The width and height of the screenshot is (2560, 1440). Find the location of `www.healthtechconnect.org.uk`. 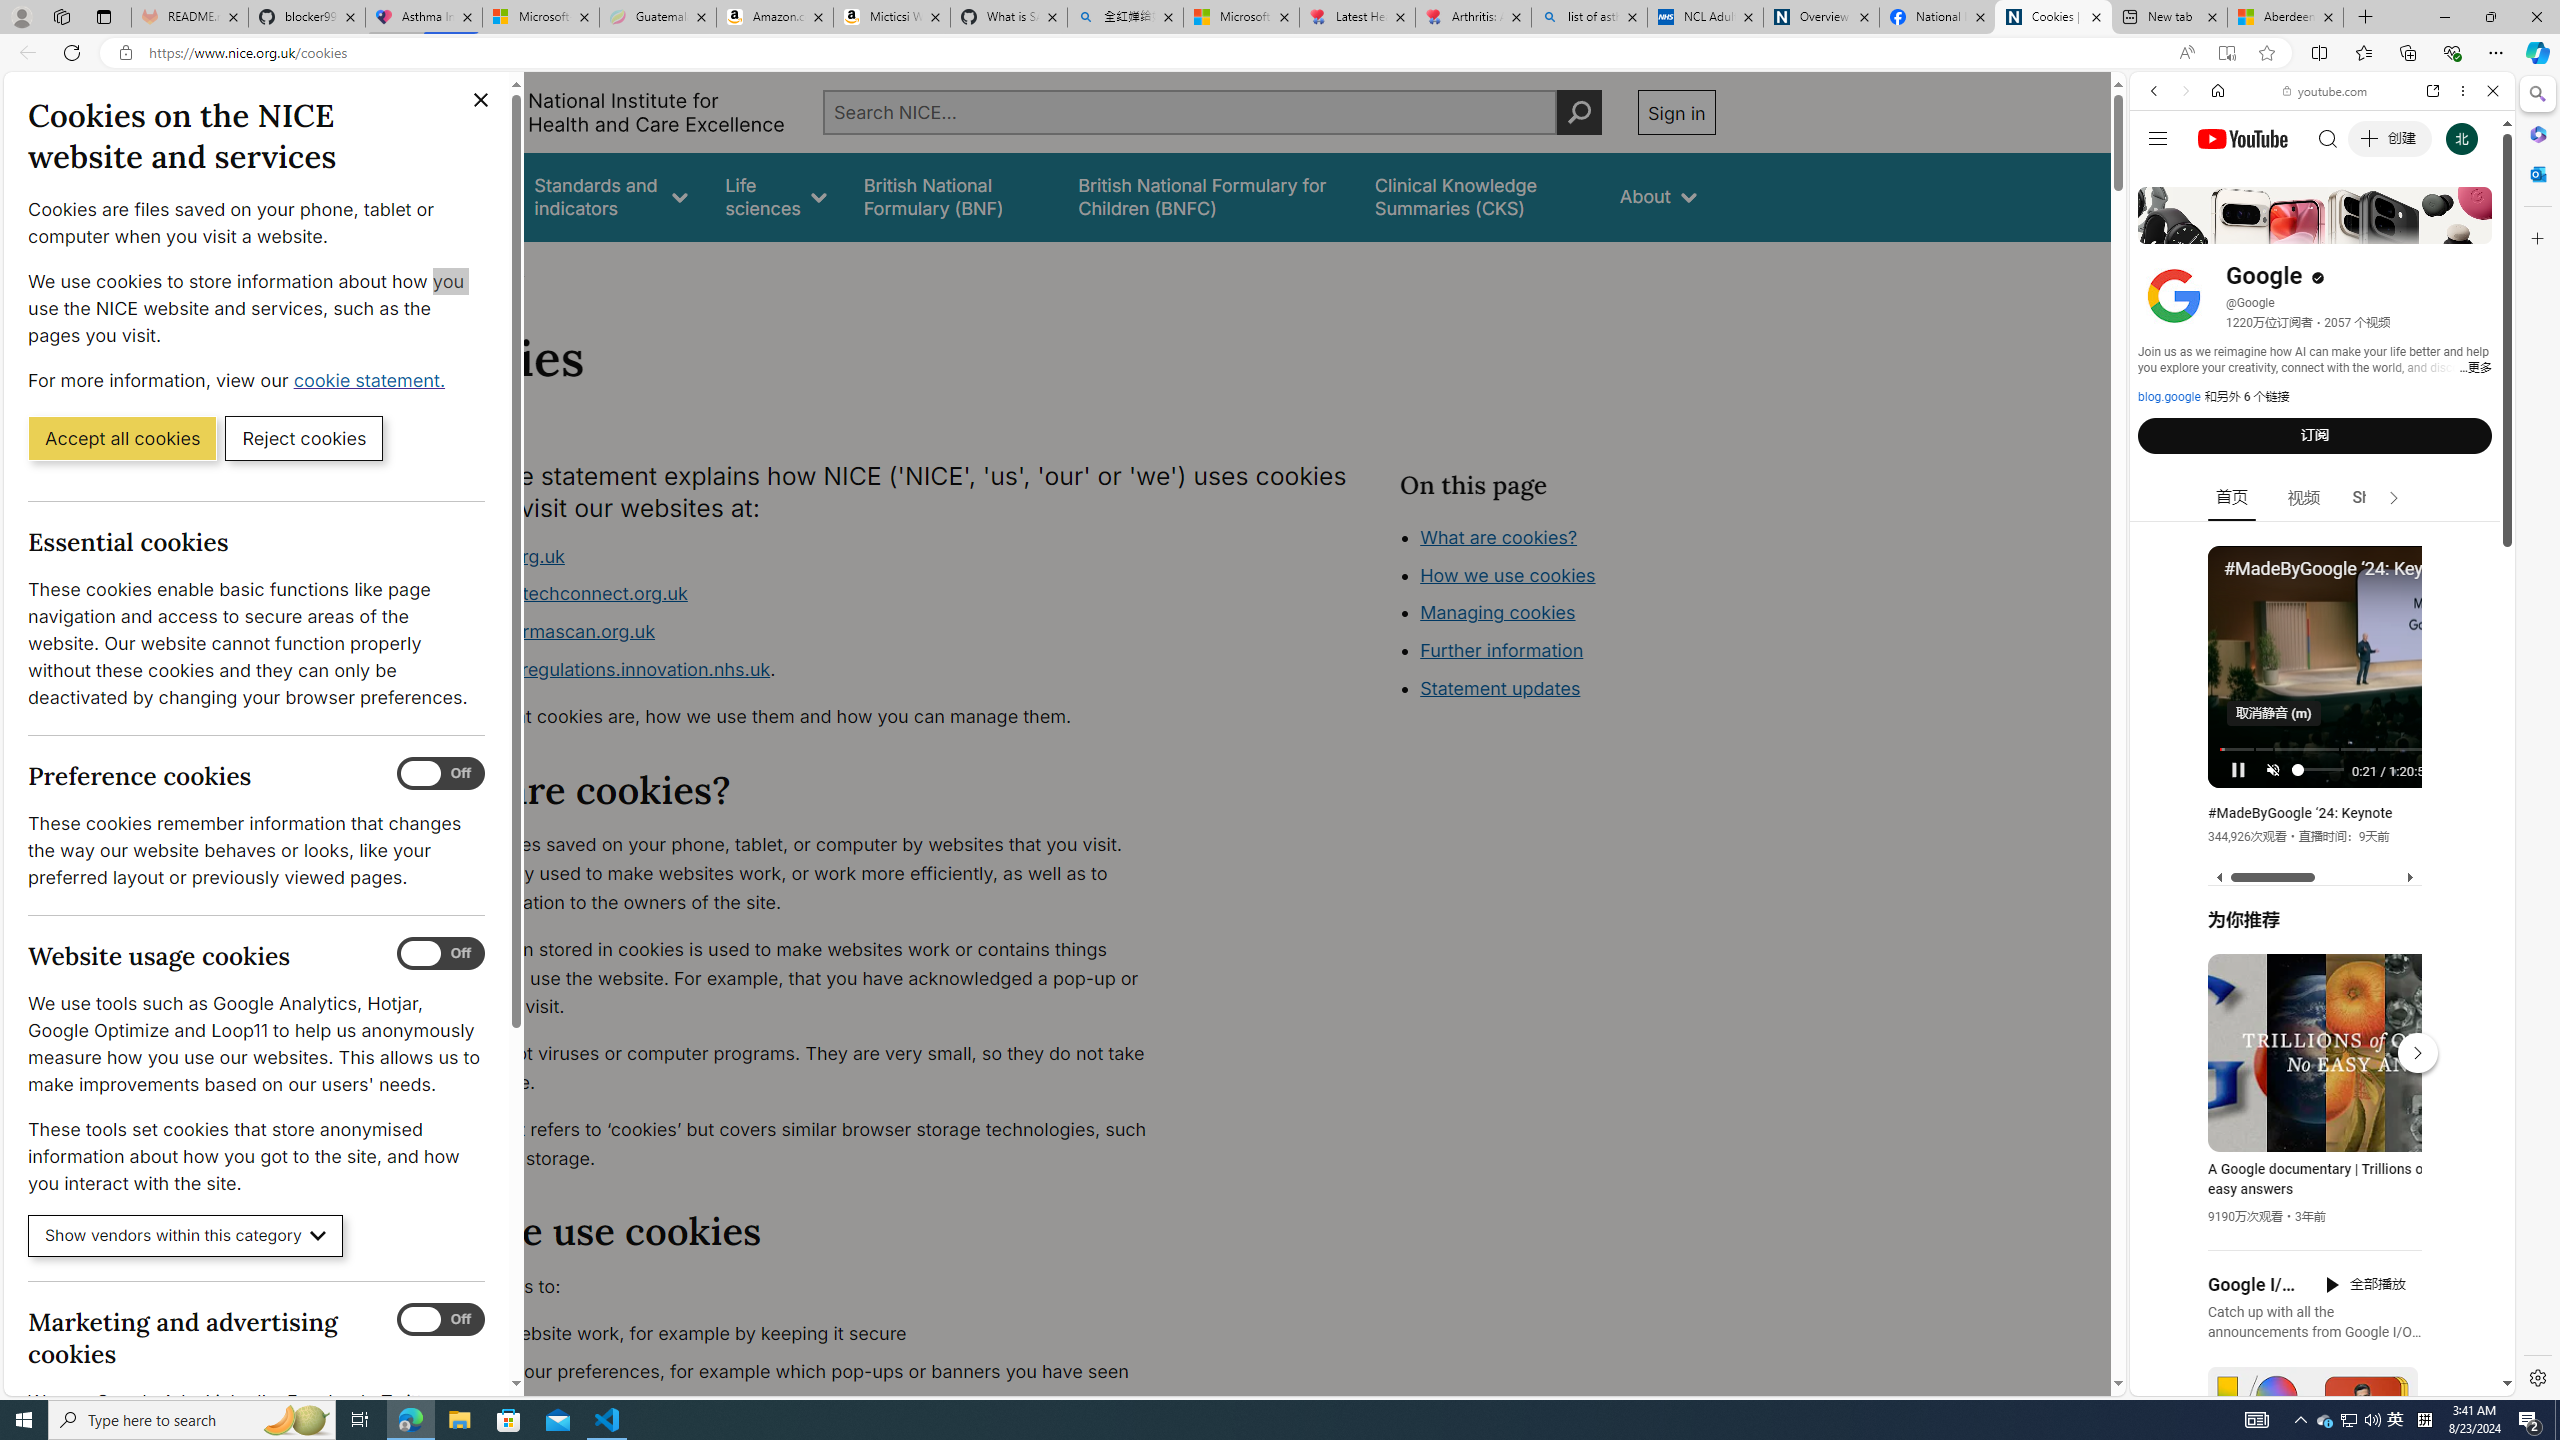

www.healthtechconnect.org.uk is located at coordinates (796, 595).